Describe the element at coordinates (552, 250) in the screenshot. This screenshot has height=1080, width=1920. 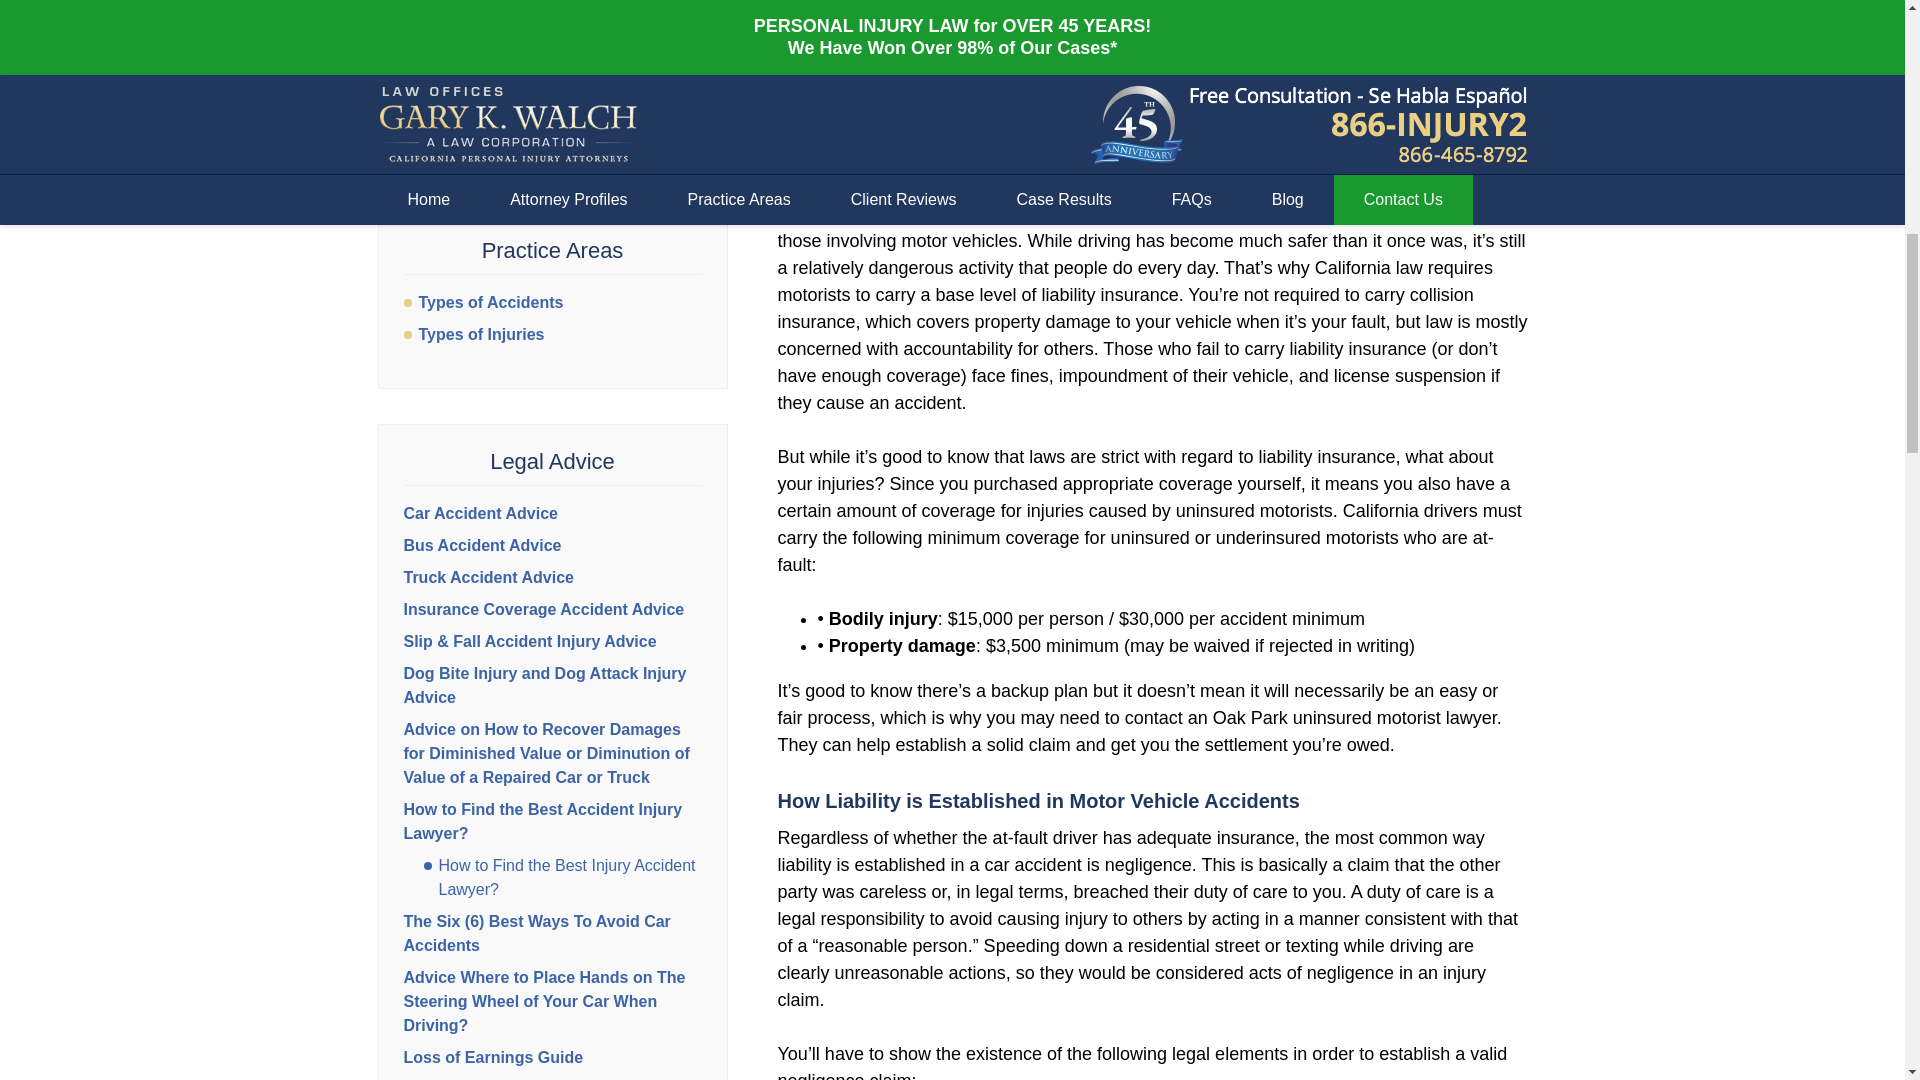
I see `Practice Areas` at that location.